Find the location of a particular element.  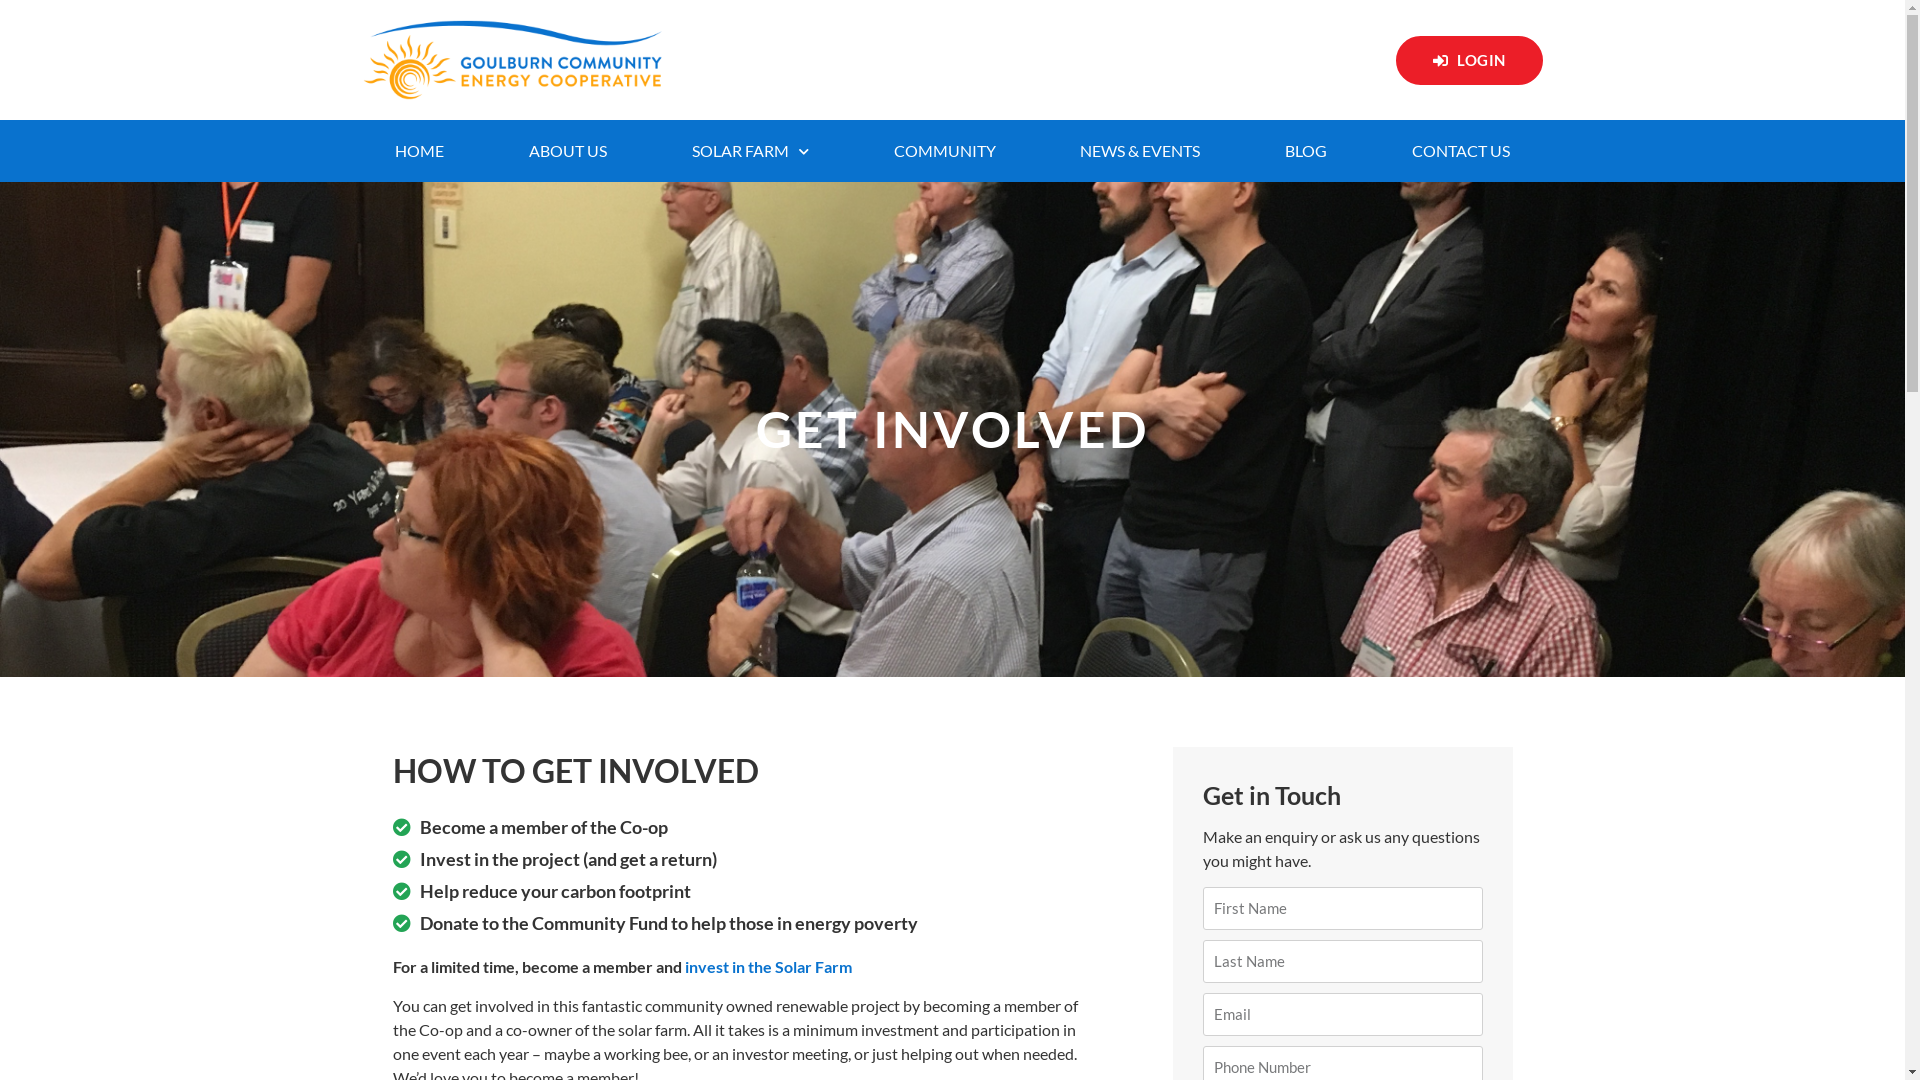

HOME is located at coordinates (419, 151).